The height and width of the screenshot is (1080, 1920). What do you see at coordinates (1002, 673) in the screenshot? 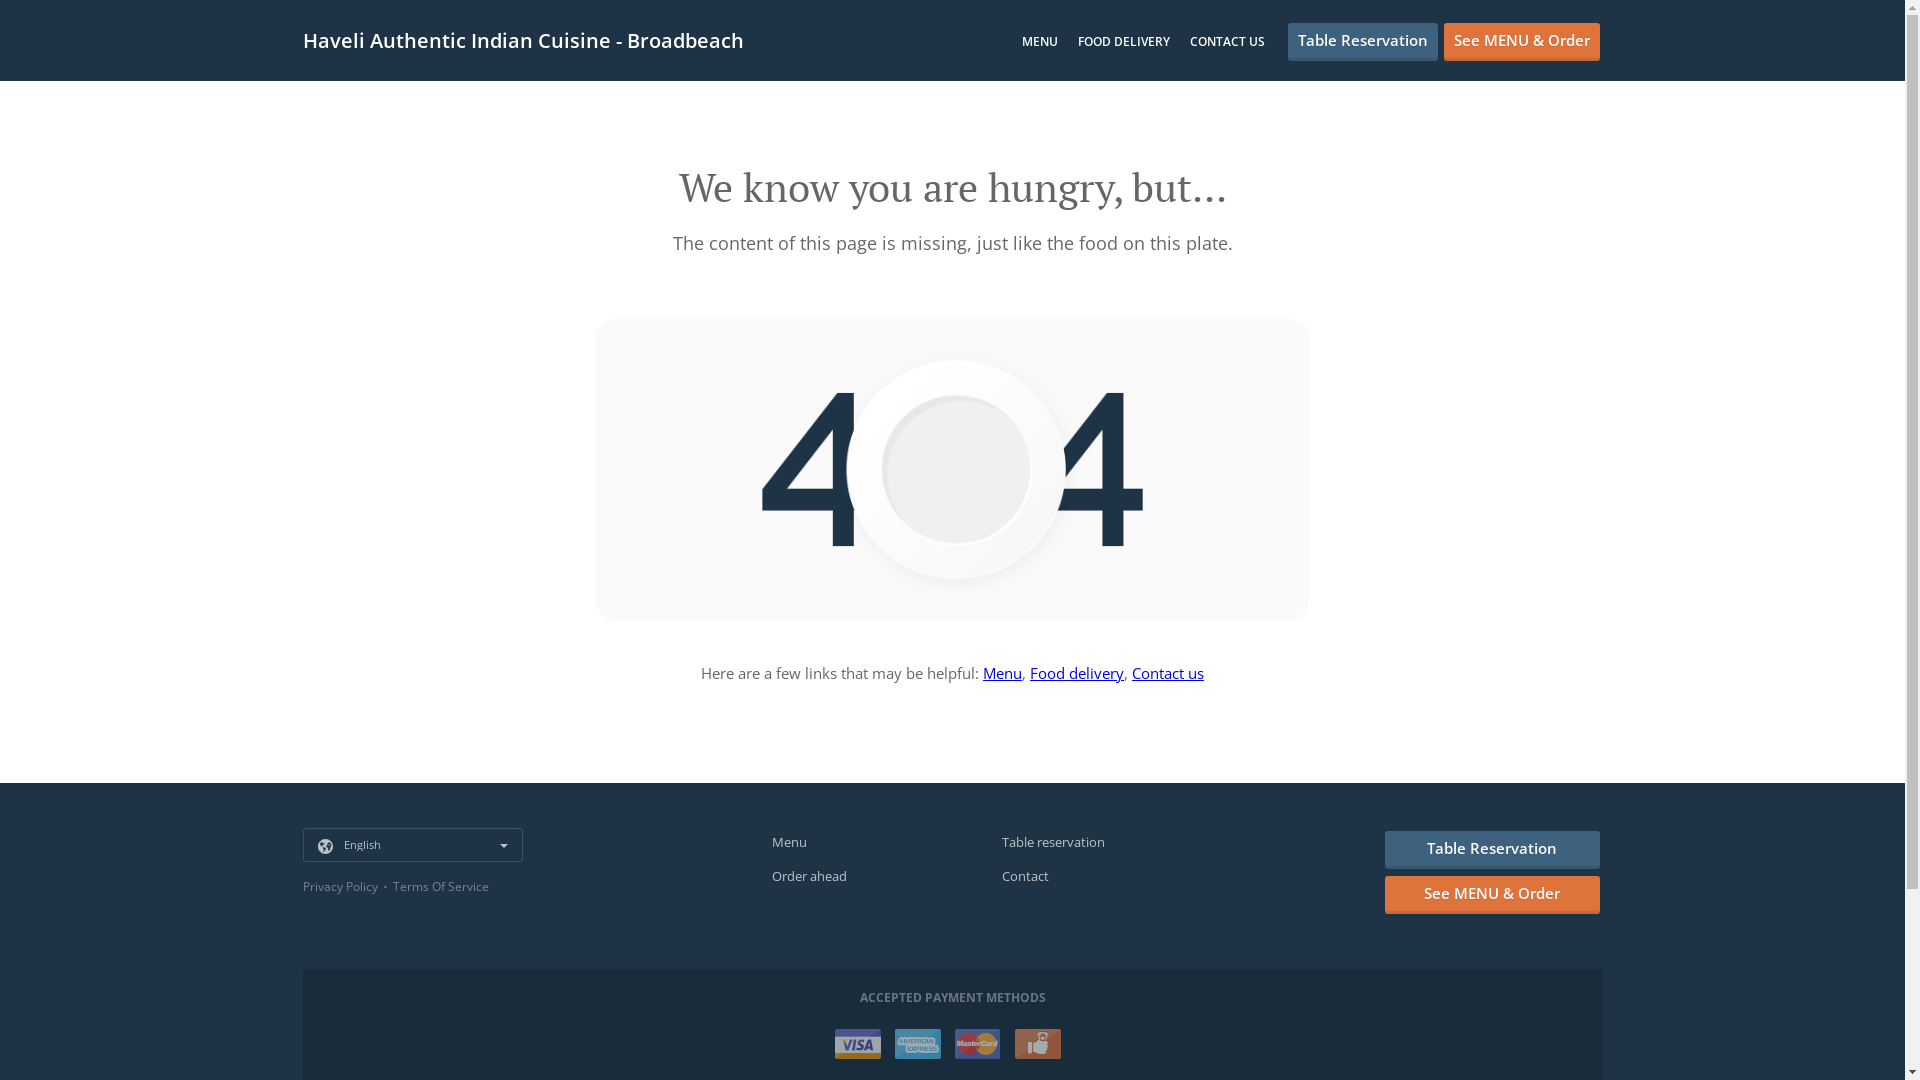
I see `Menu` at bounding box center [1002, 673].